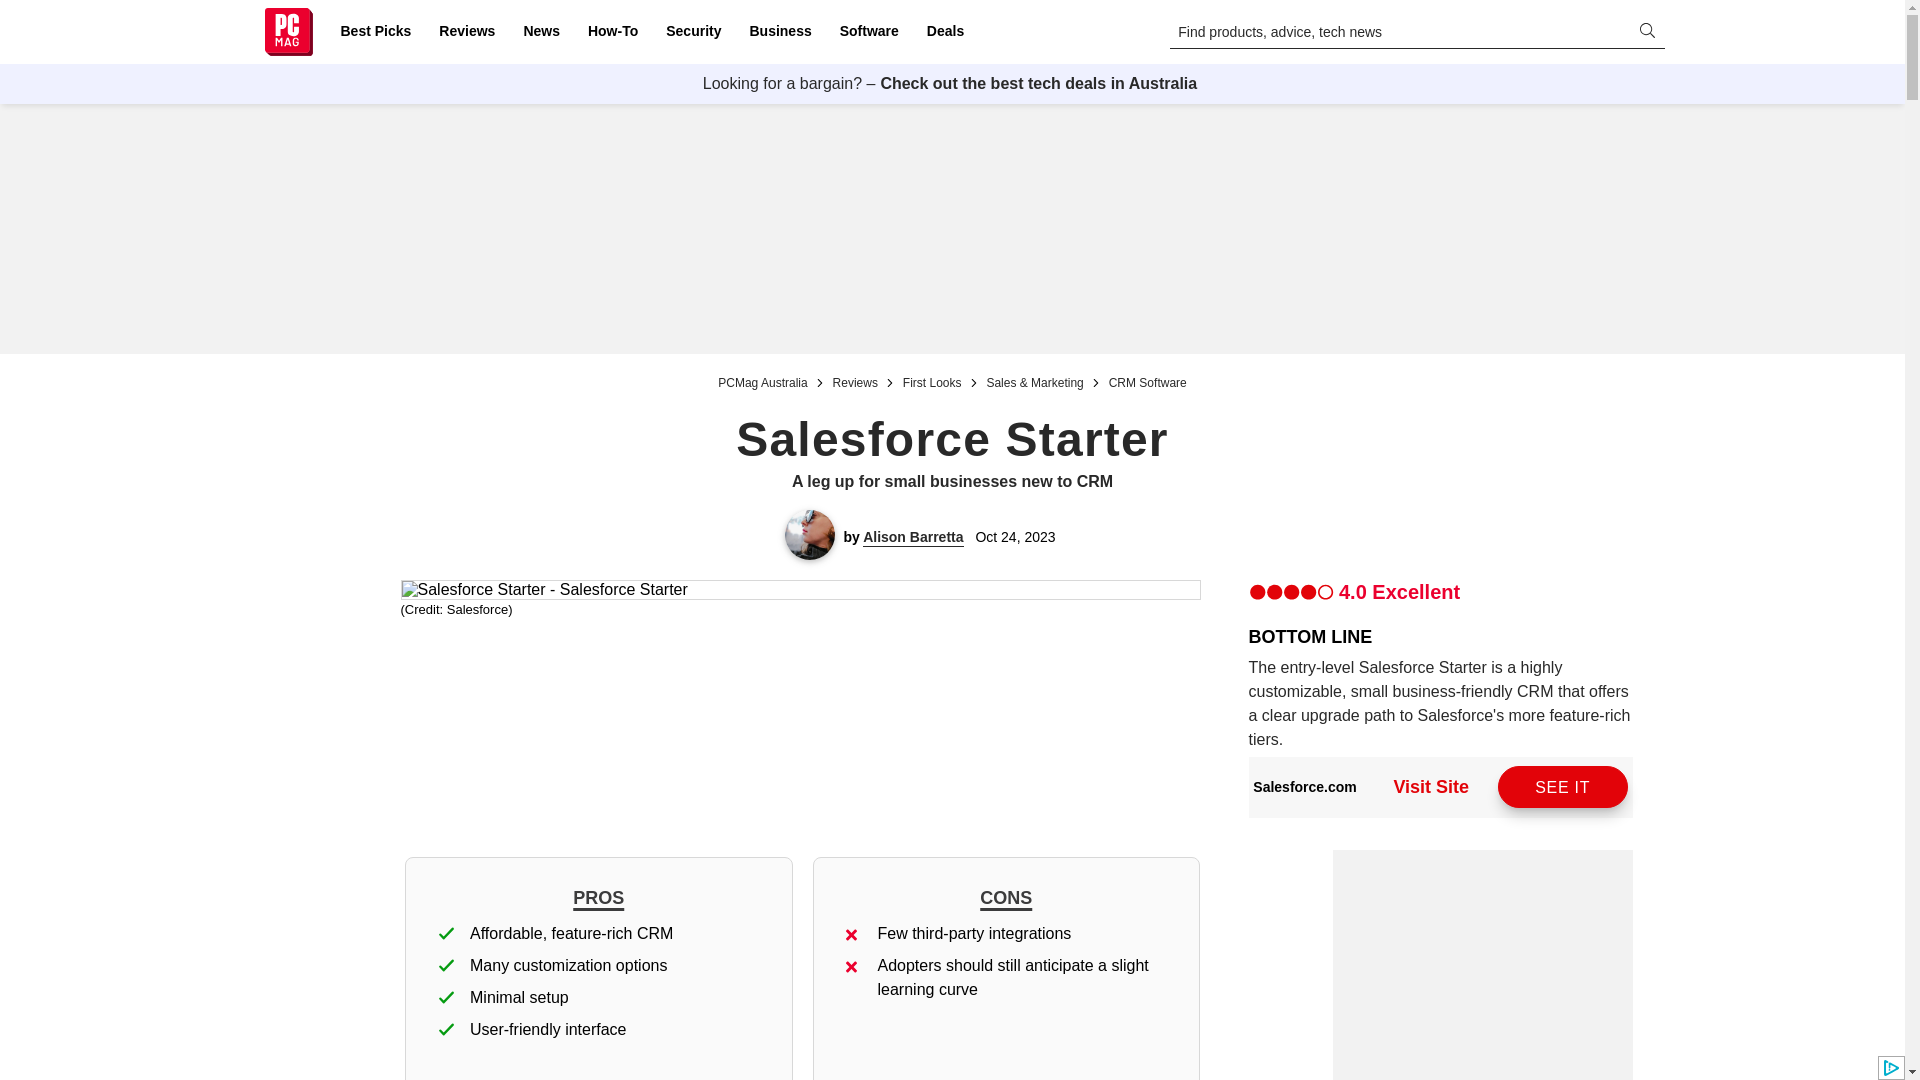  Describe the element at coordinates (780, 32) in the screenshot. I see `Business` at that location.